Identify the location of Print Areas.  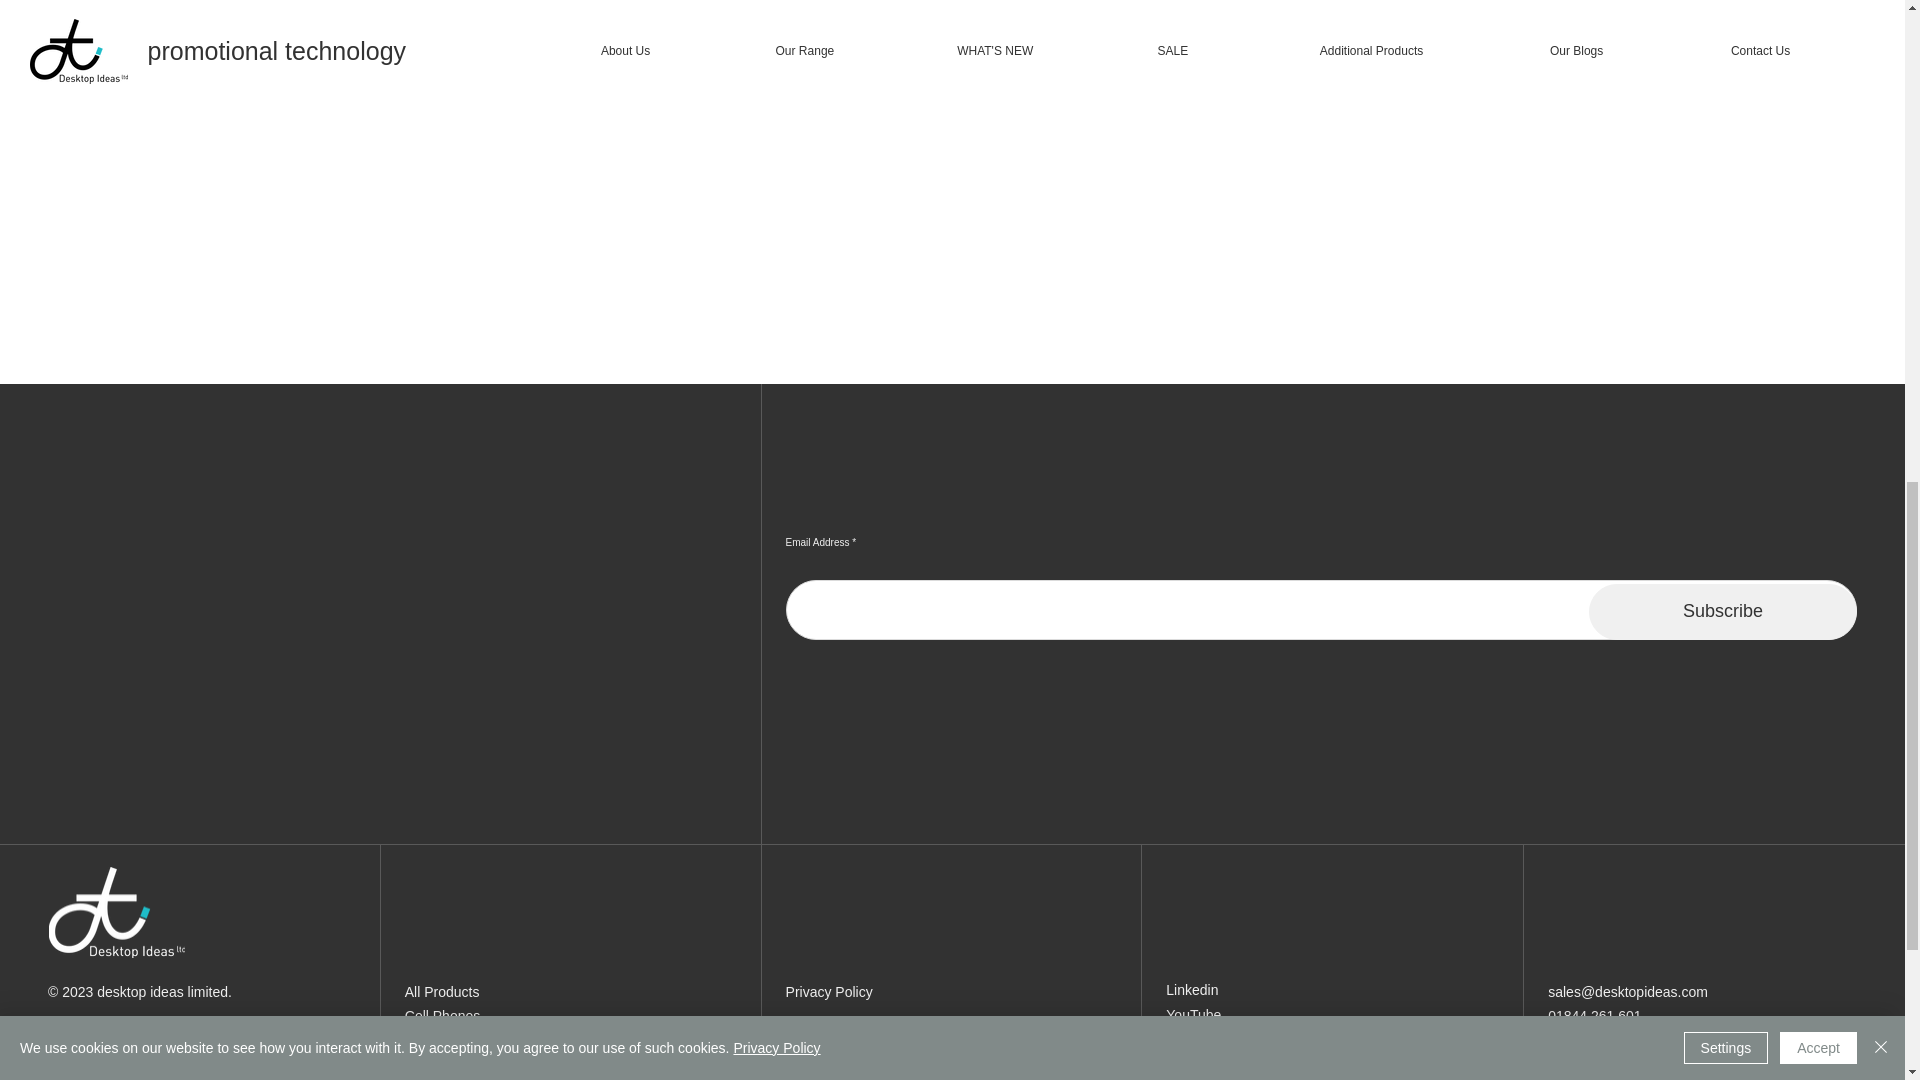
(1320, 5).